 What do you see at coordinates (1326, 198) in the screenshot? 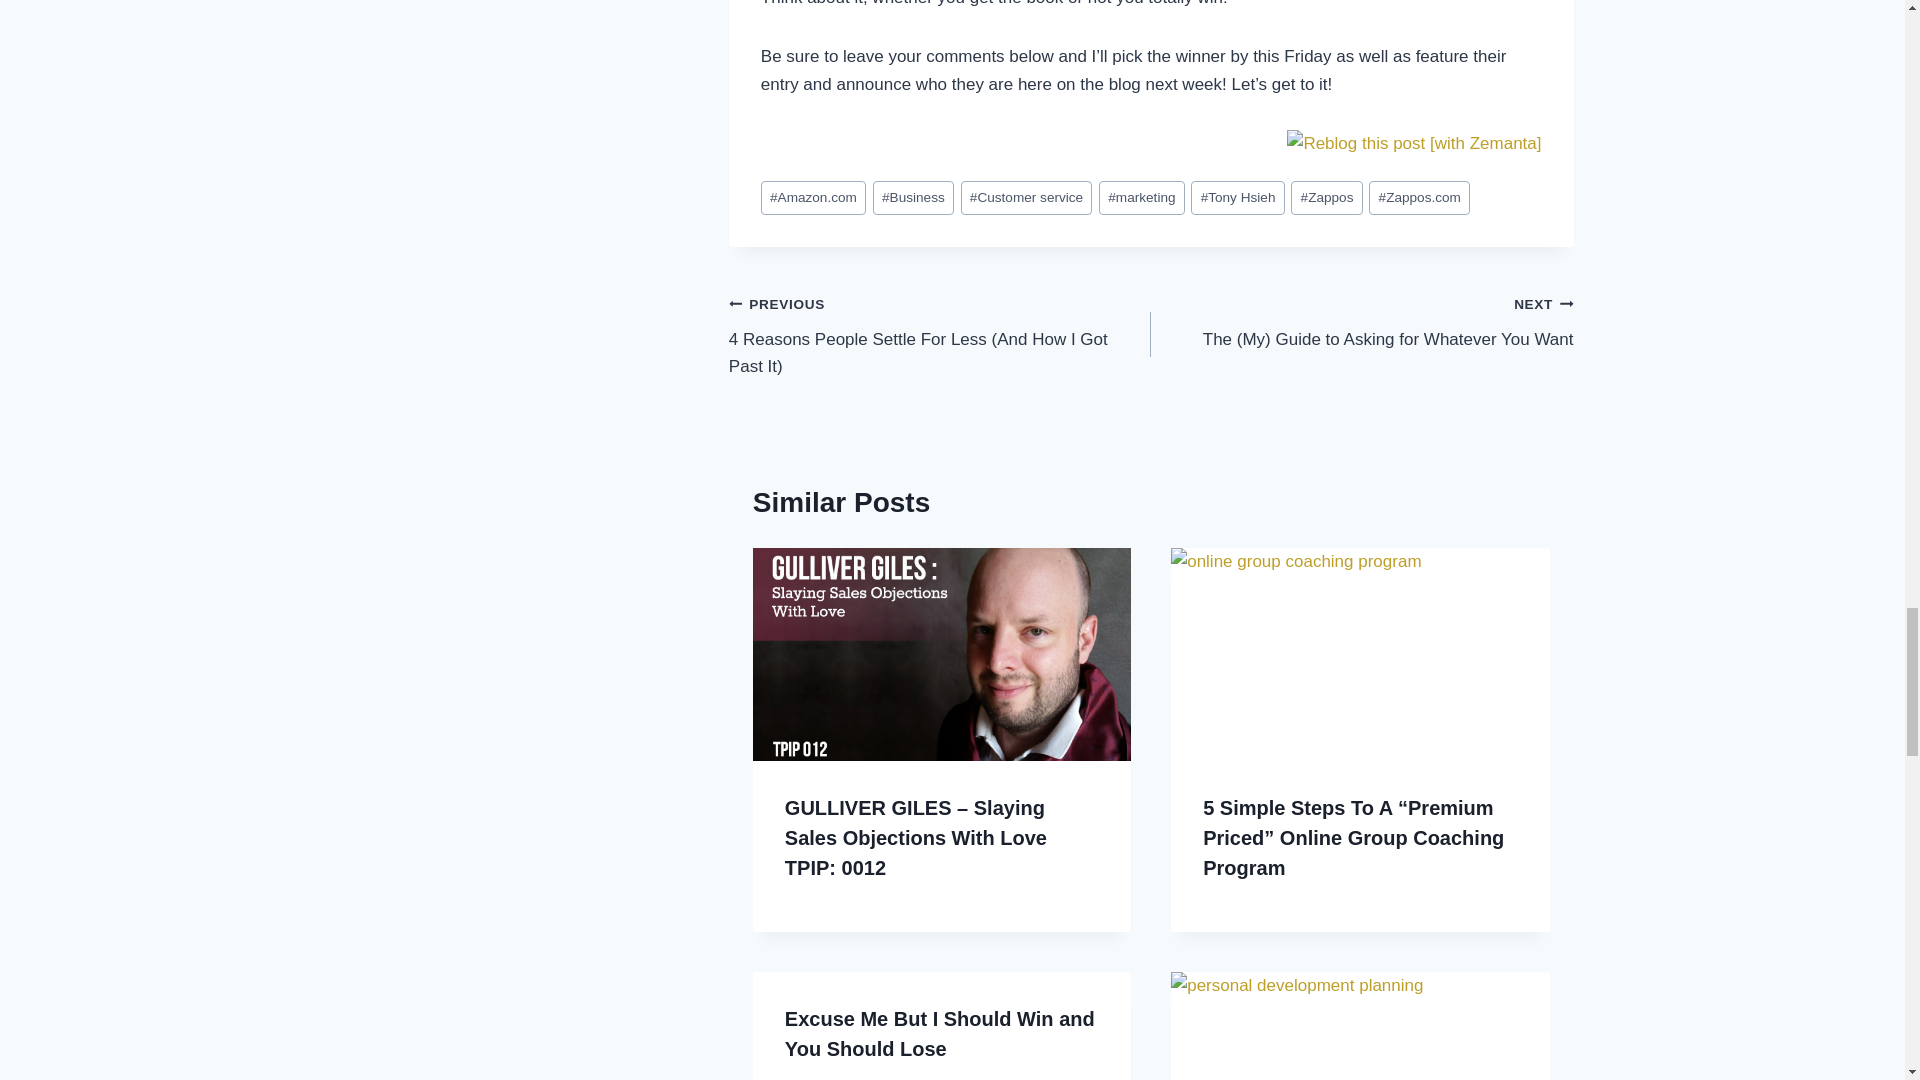
I see `Zappos` at bounding box center [1326, 198].